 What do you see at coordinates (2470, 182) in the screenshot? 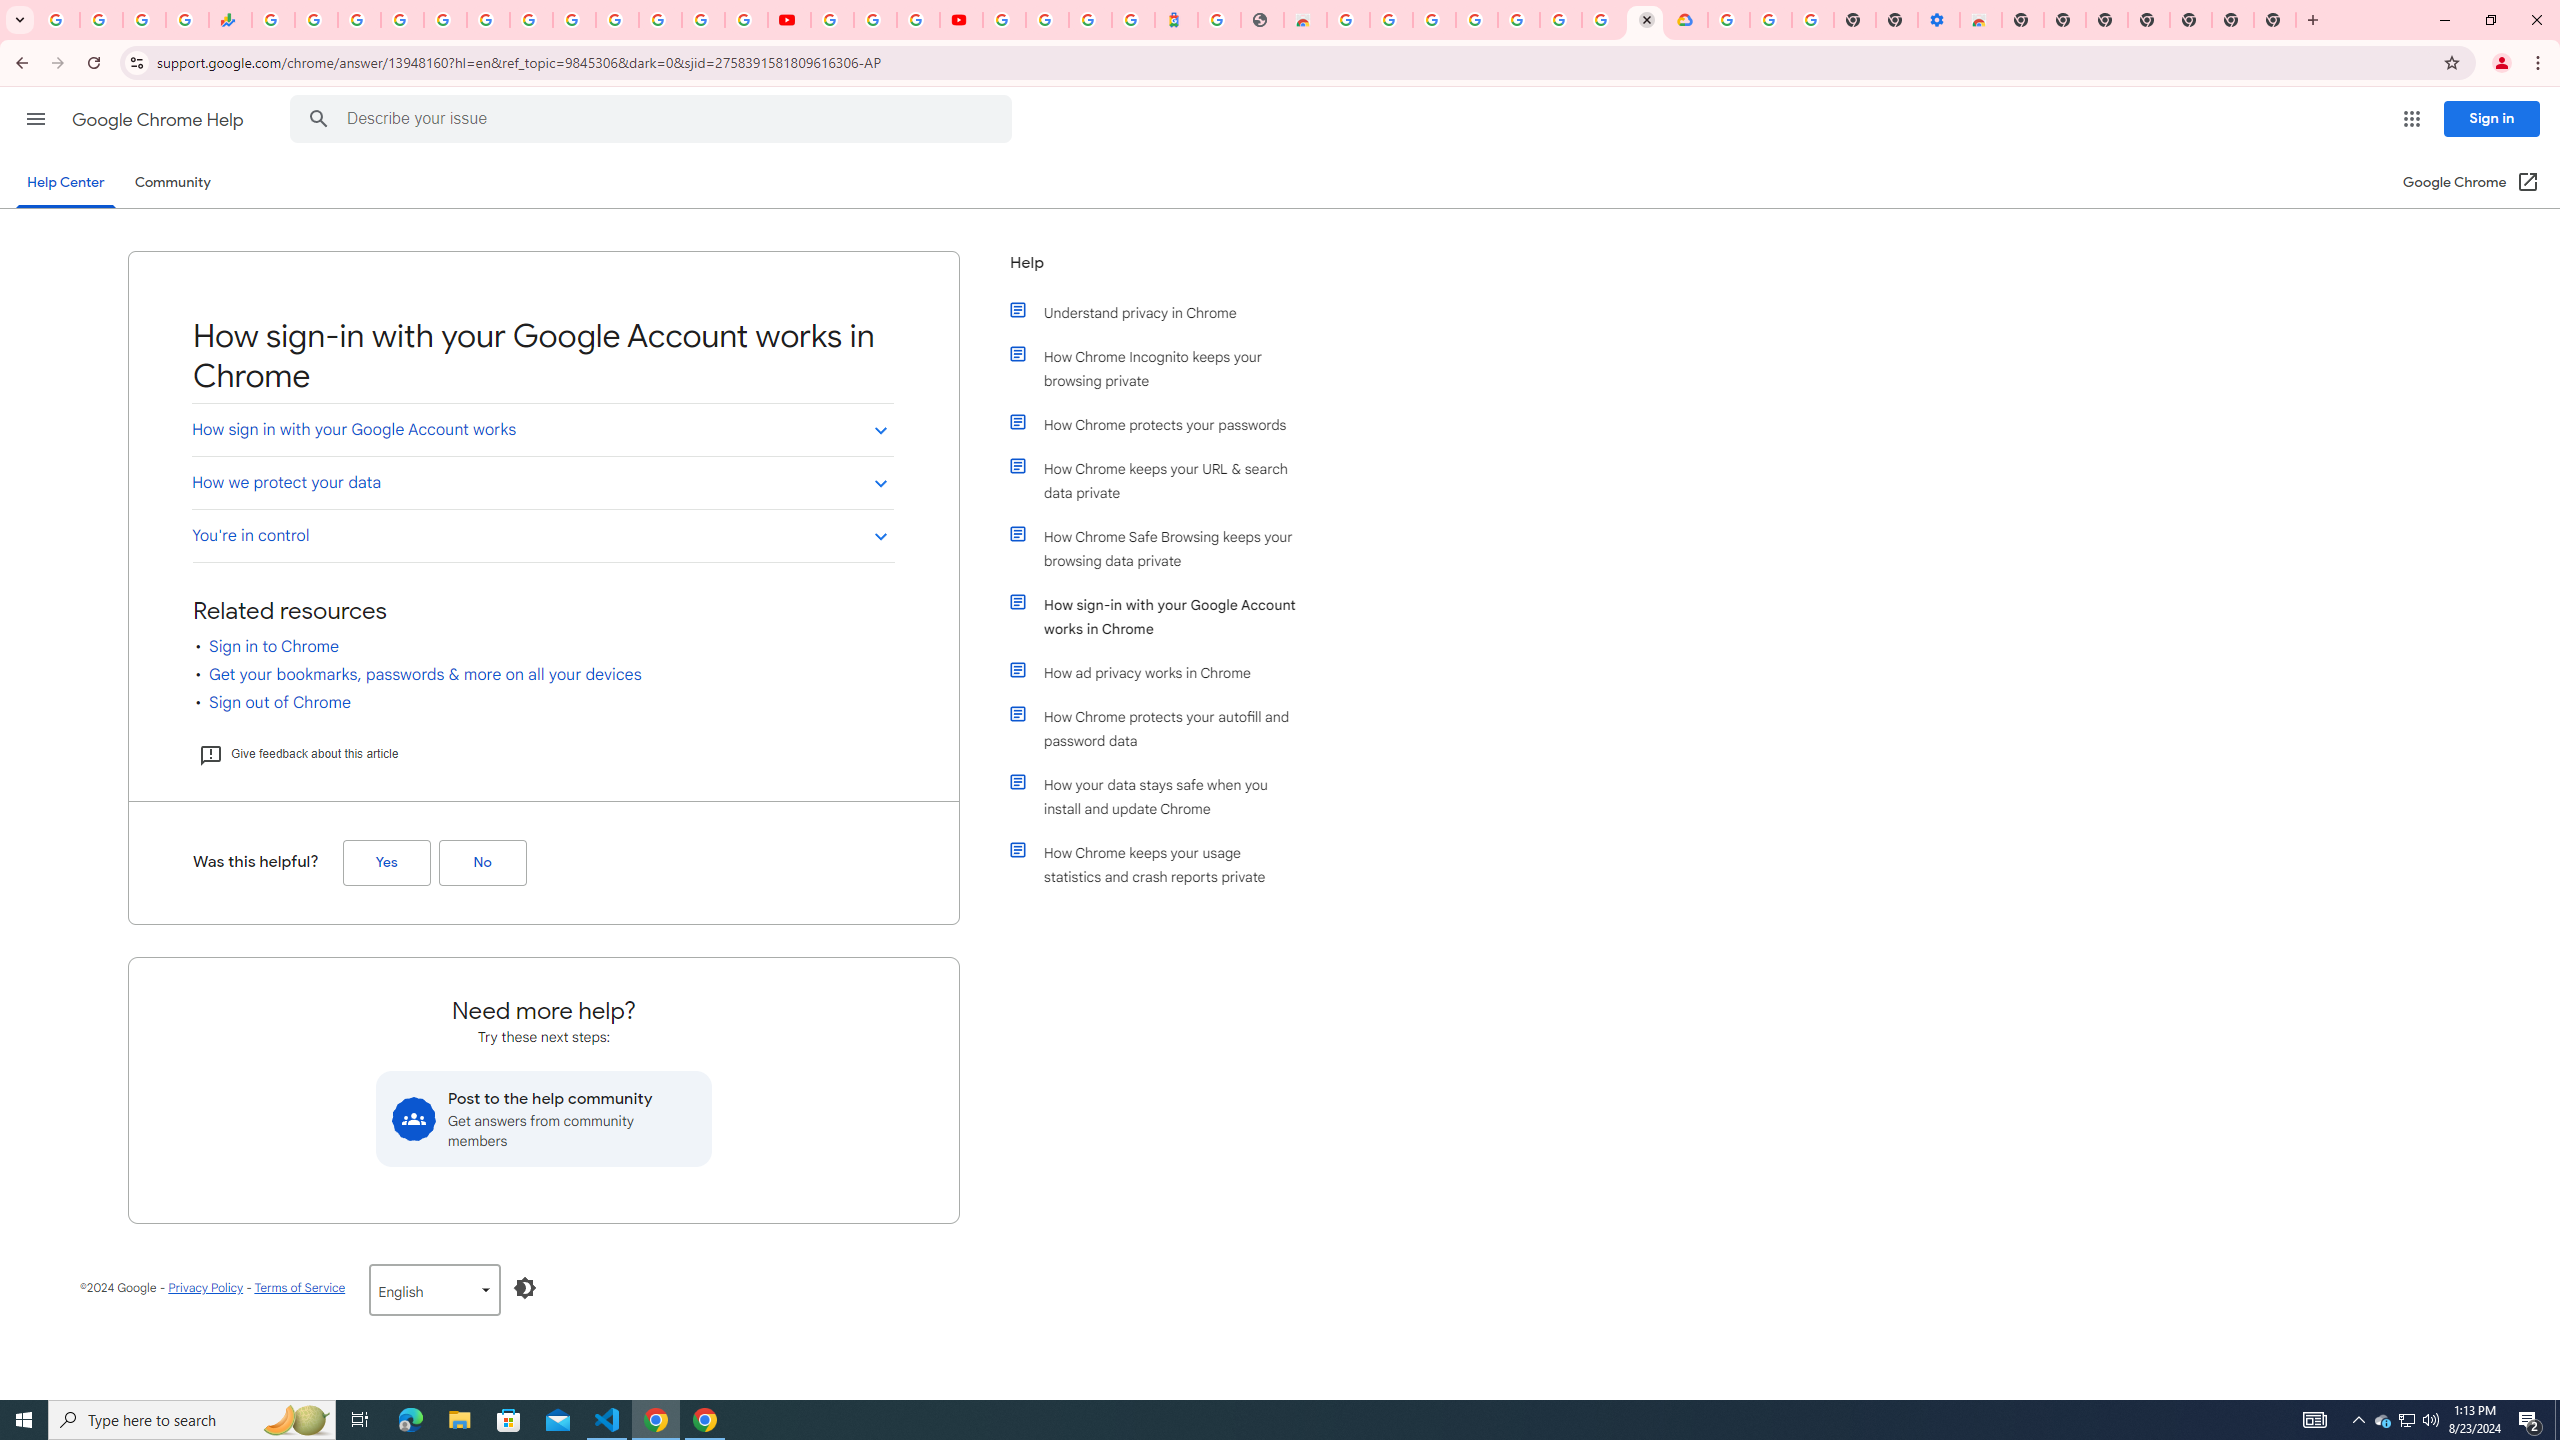
I see `Google Chrome (Open in a new window)` at bounding box center [2470, 182].